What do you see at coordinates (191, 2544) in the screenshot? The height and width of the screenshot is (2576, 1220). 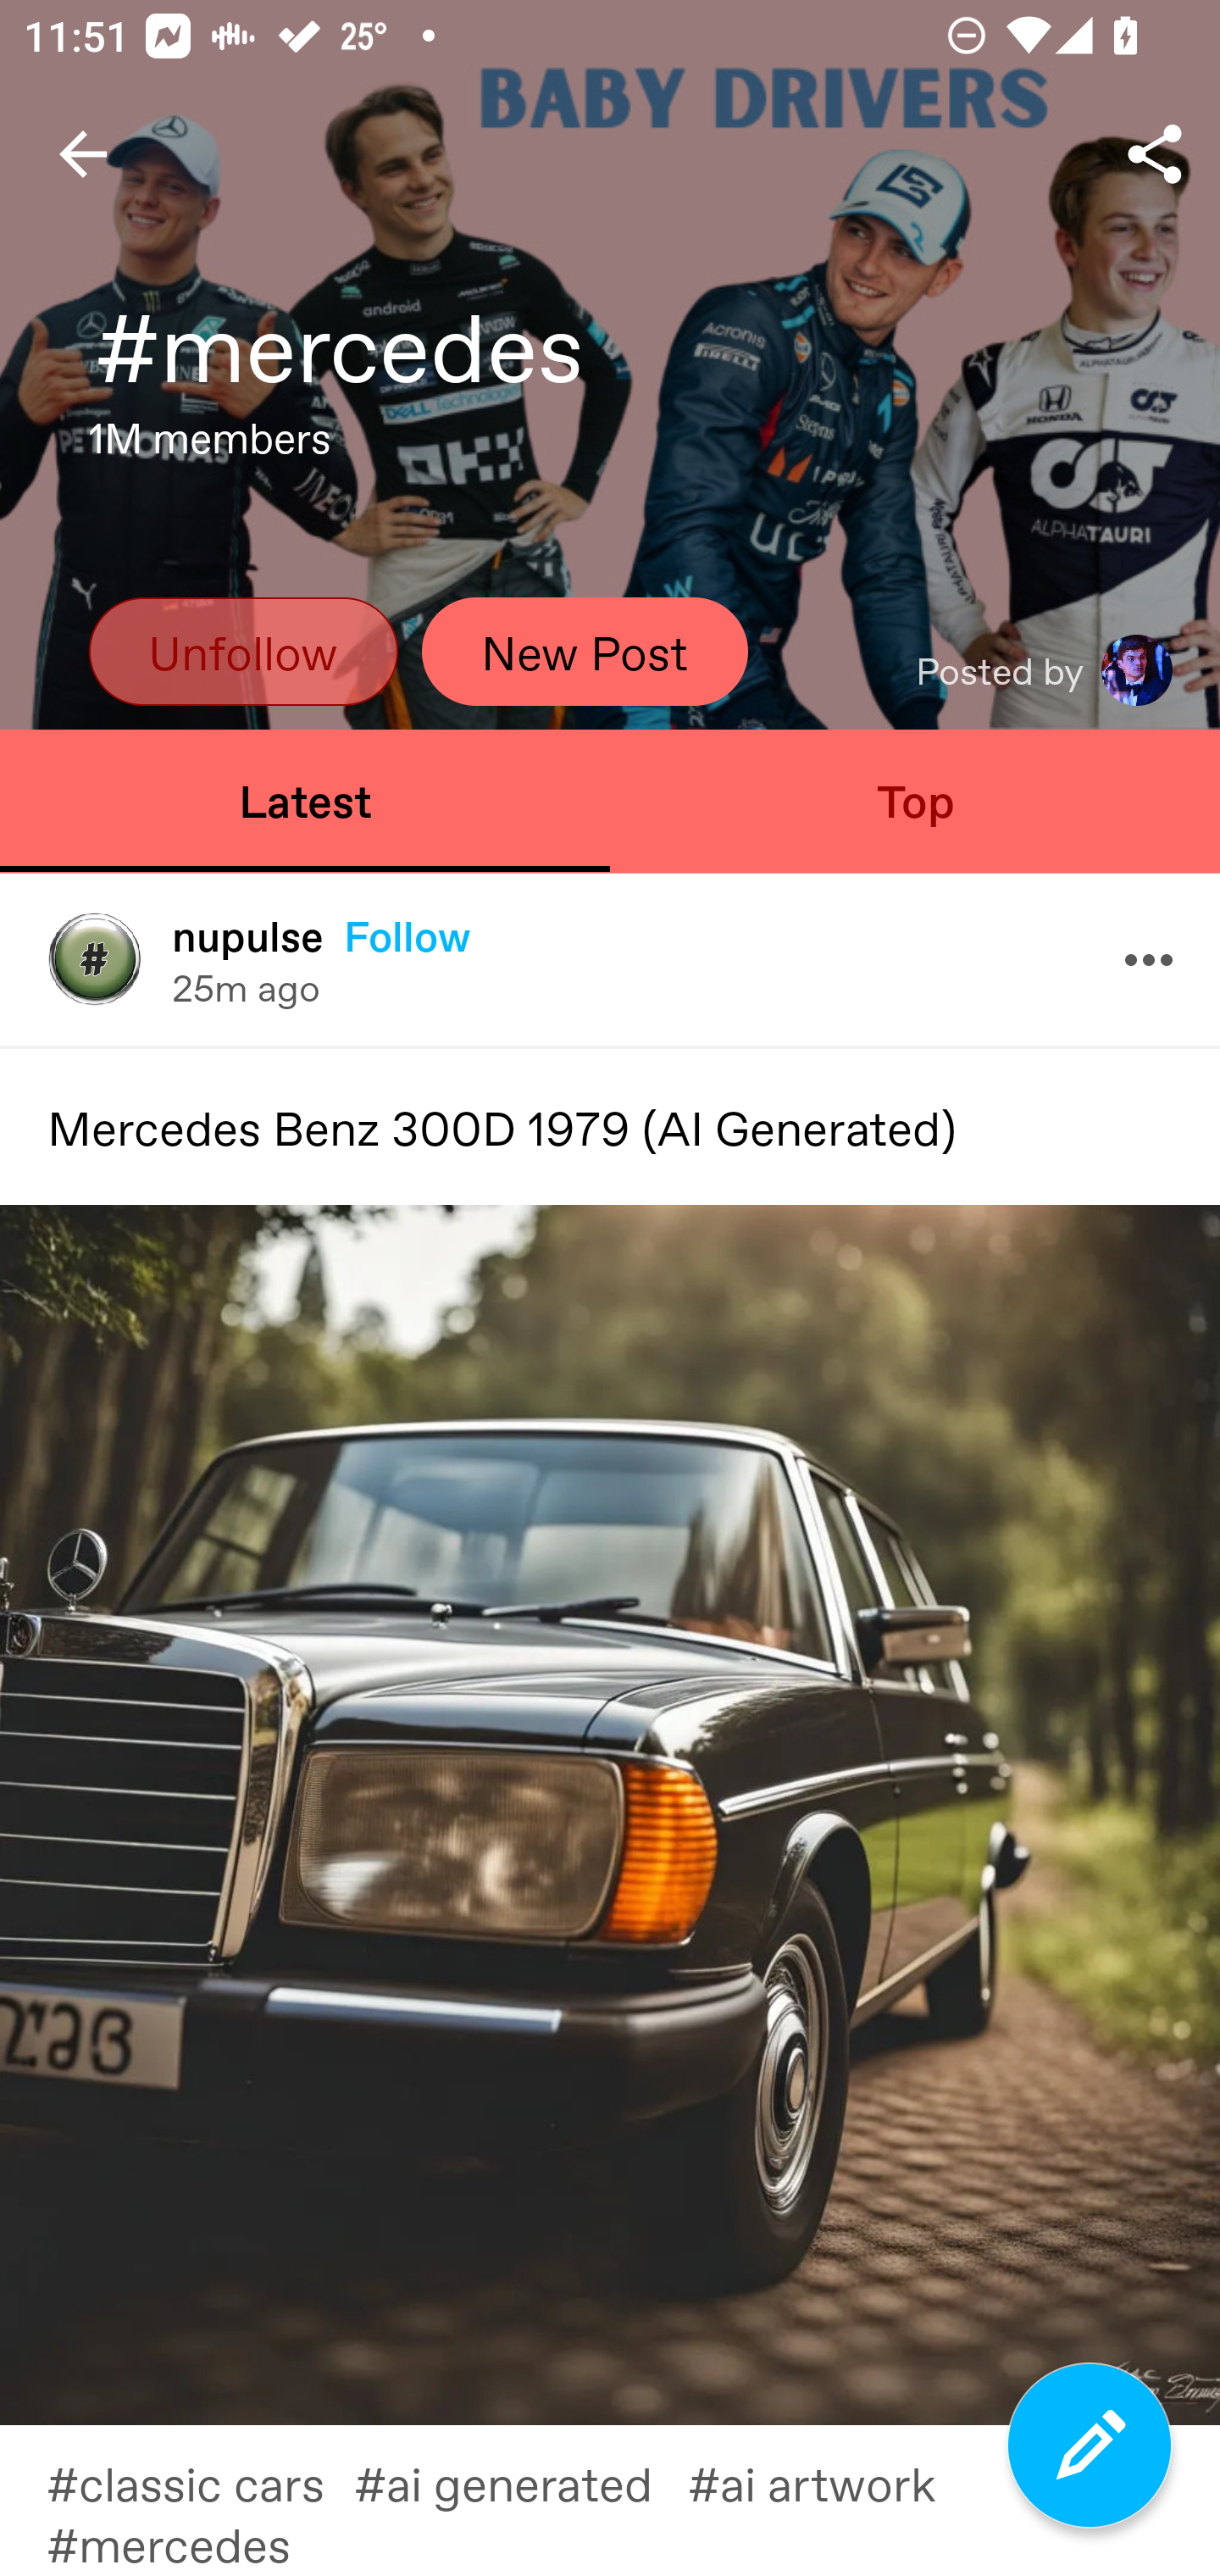 I see `#mercedes` at bounding box center [191, 2544].